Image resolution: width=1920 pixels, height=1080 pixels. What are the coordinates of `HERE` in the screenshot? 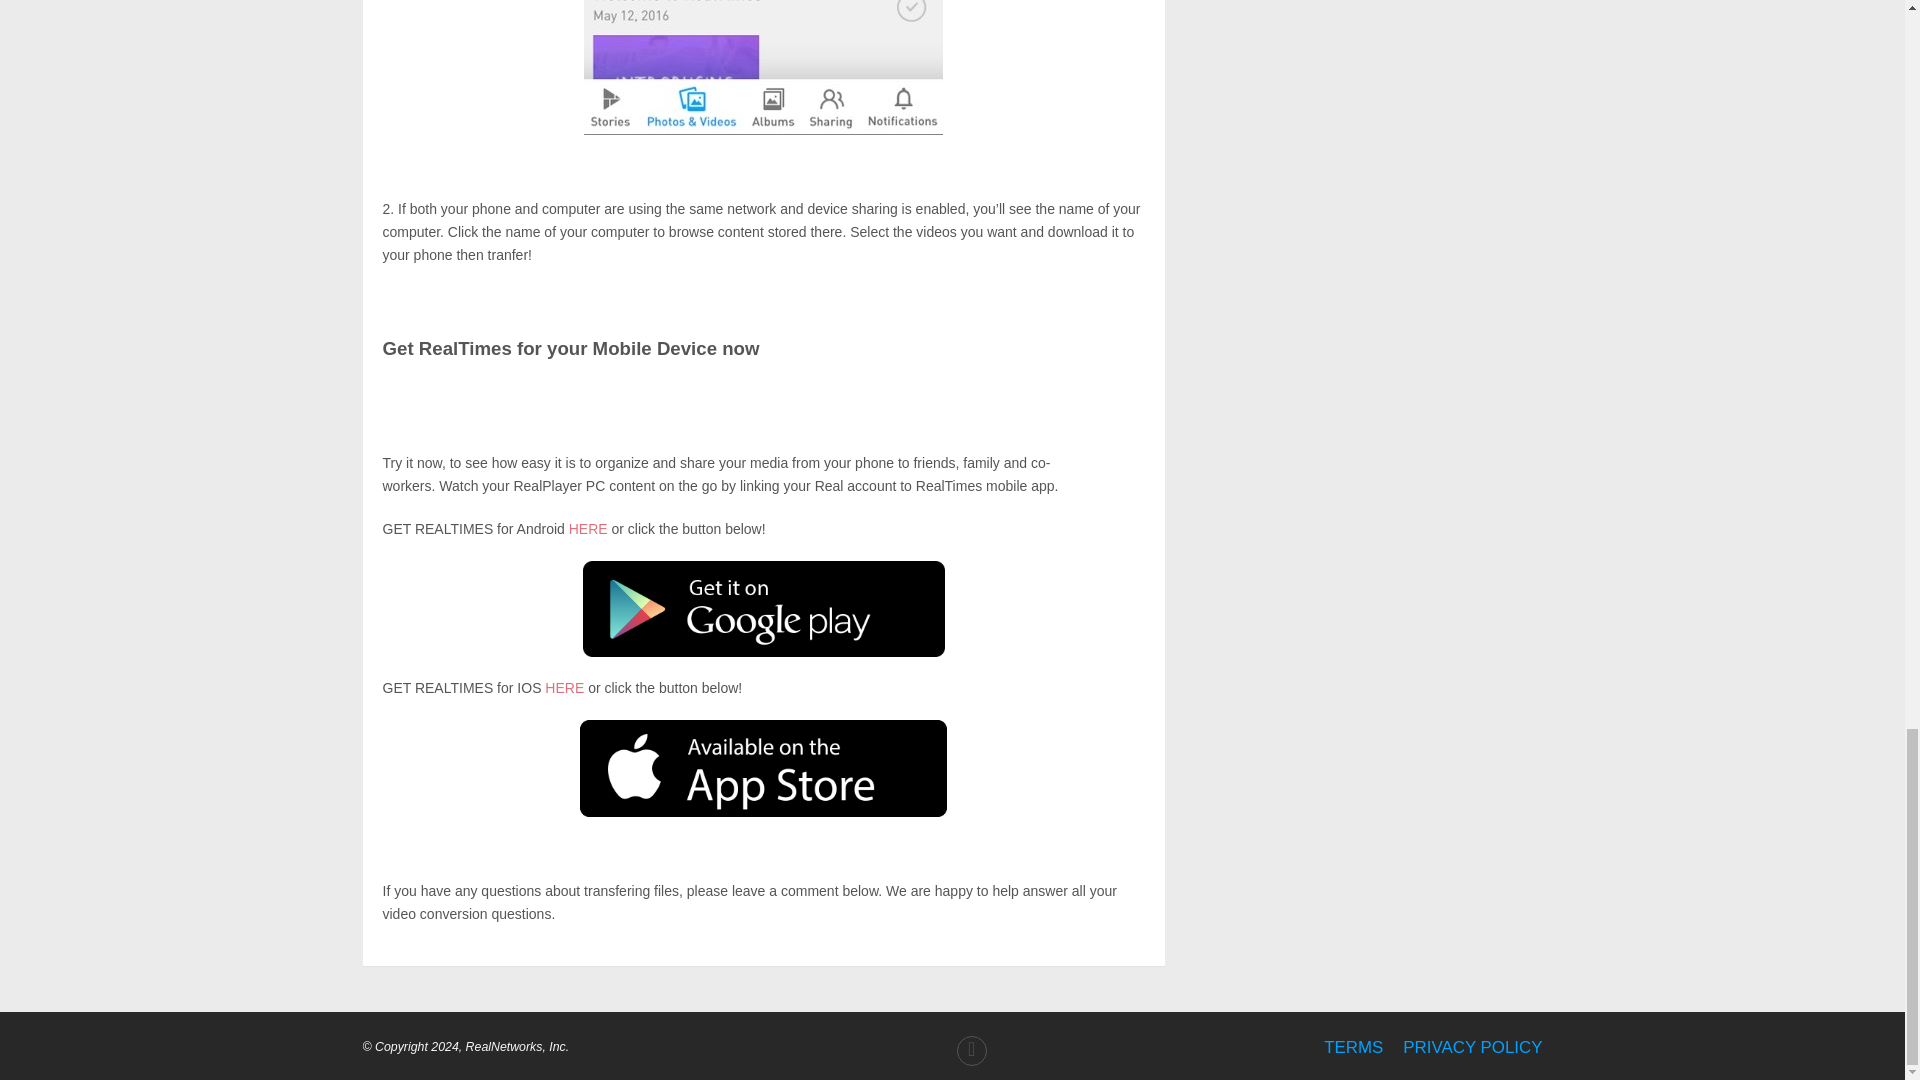 It's located at (564, 688).